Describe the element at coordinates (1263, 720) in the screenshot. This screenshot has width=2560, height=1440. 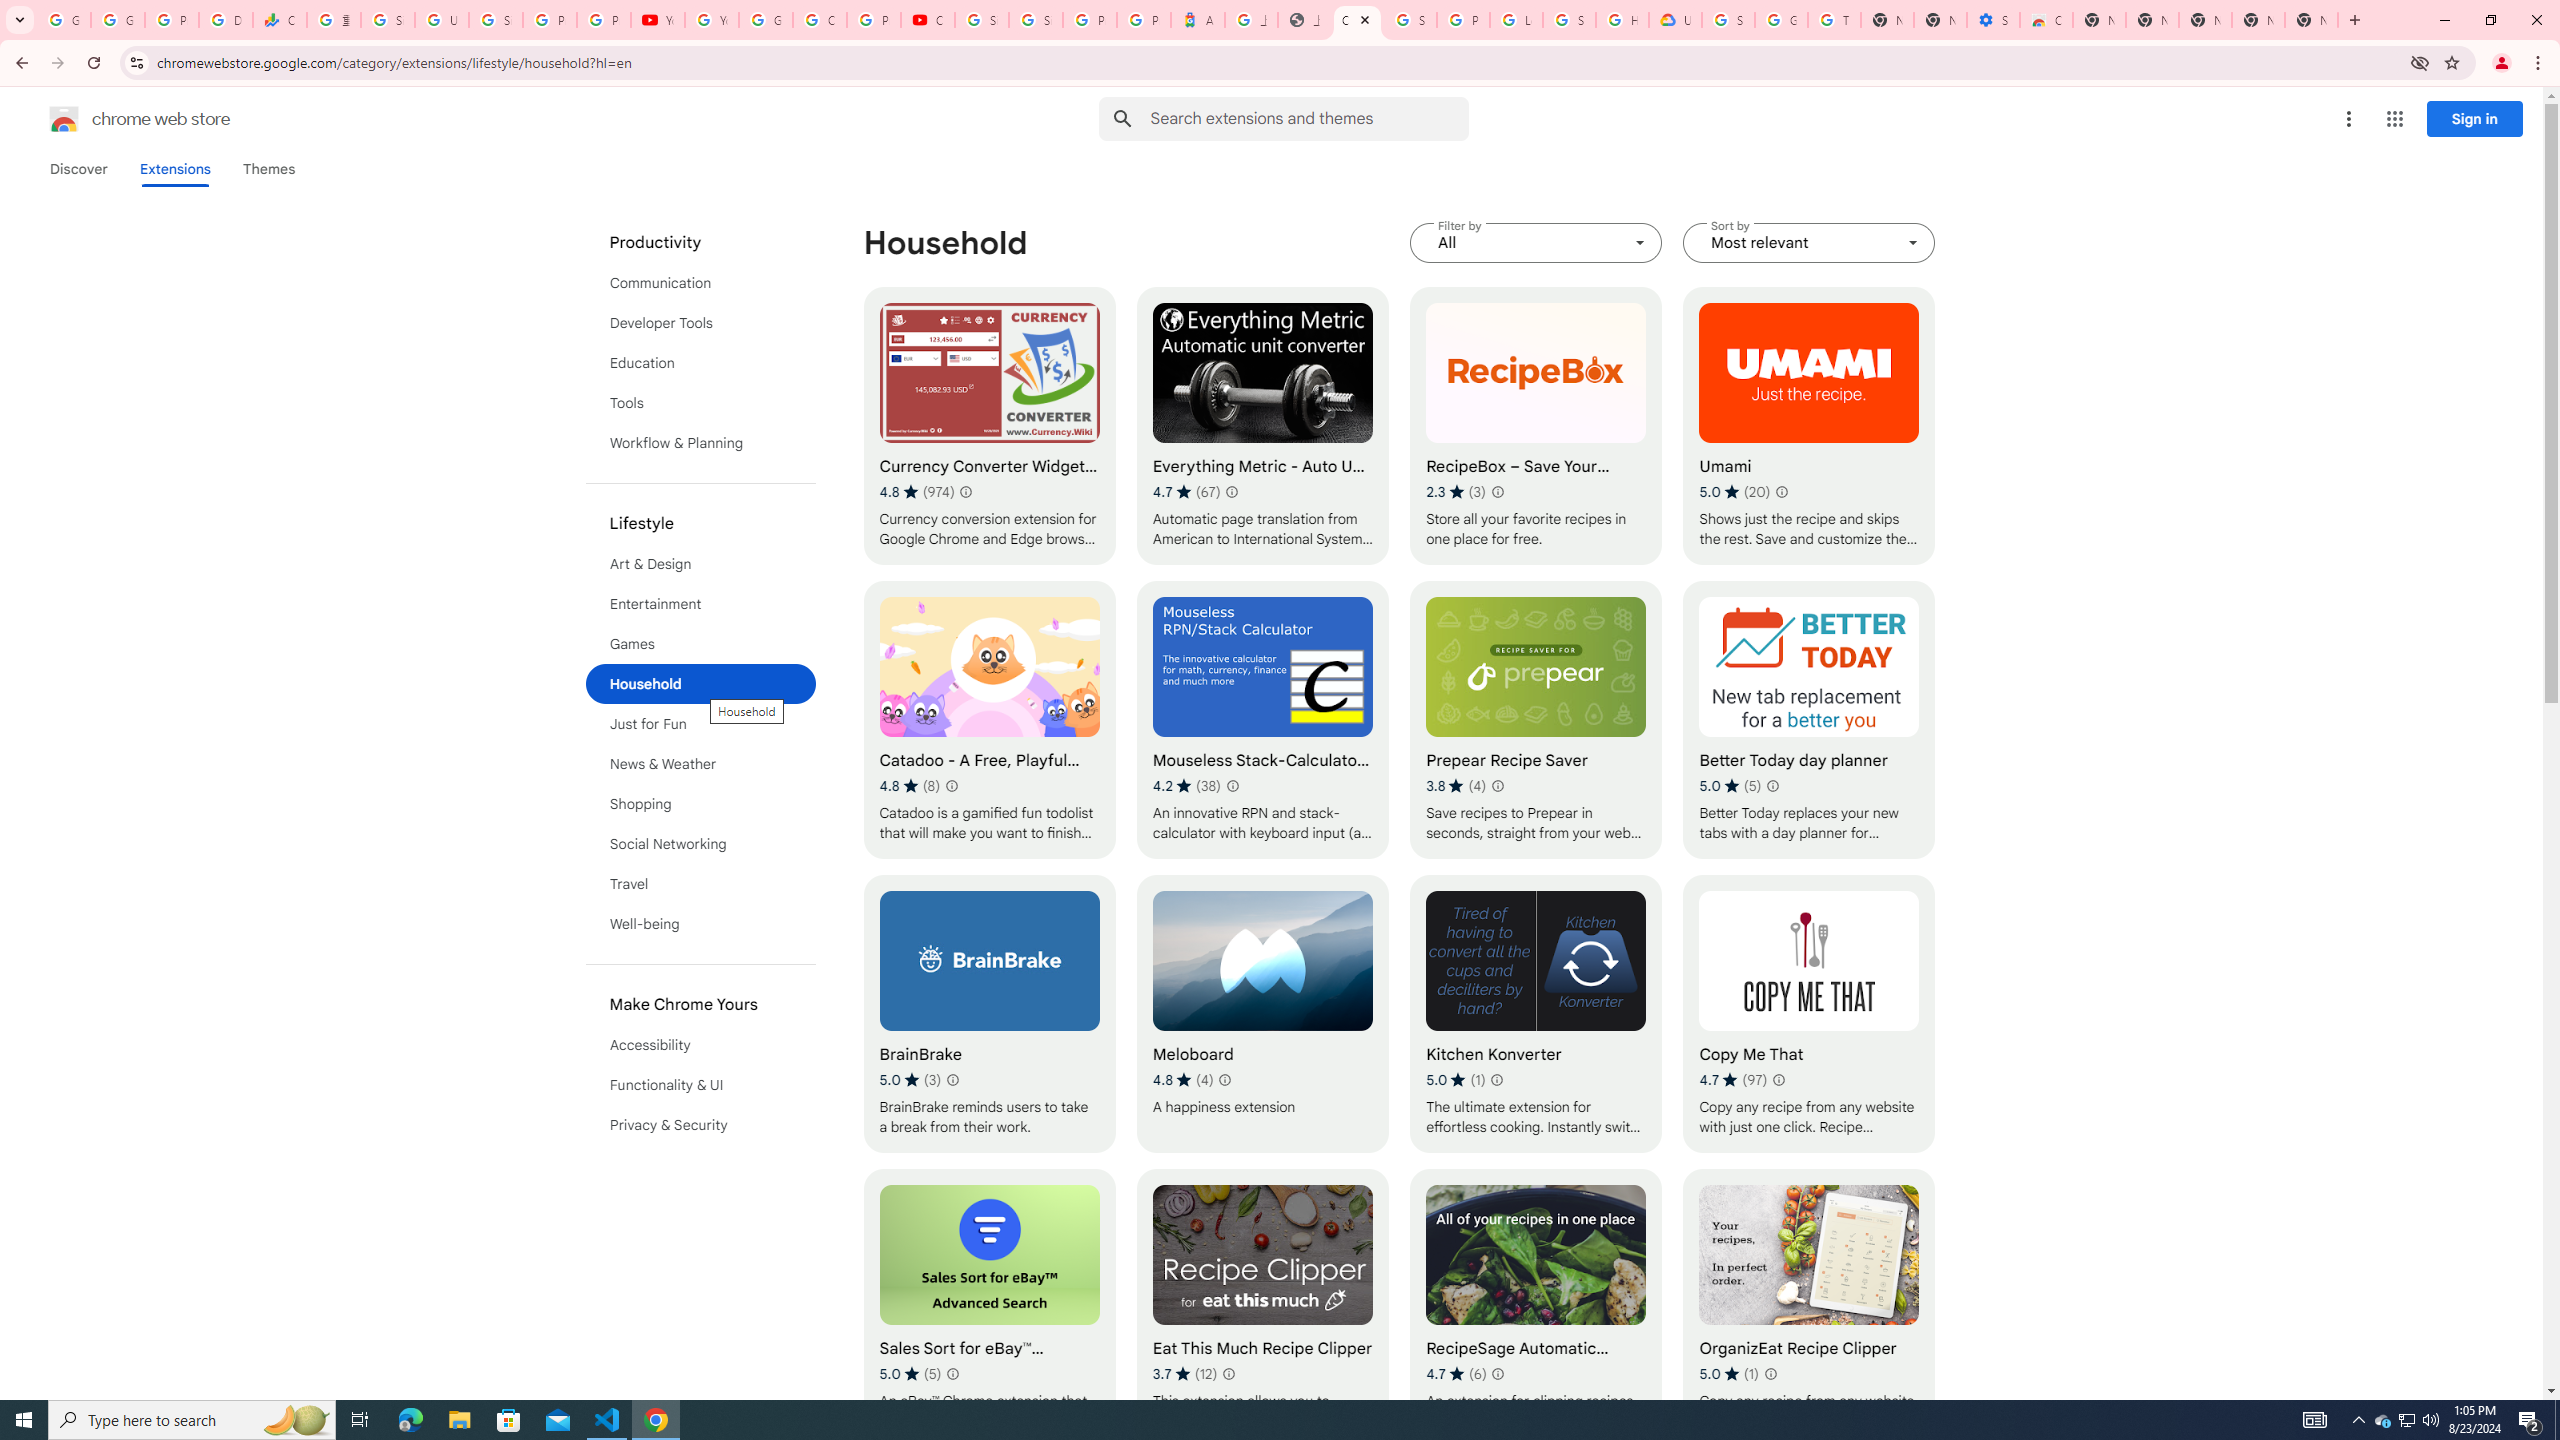
I see `Mouseless Stack-Calculator Ext` at that location.